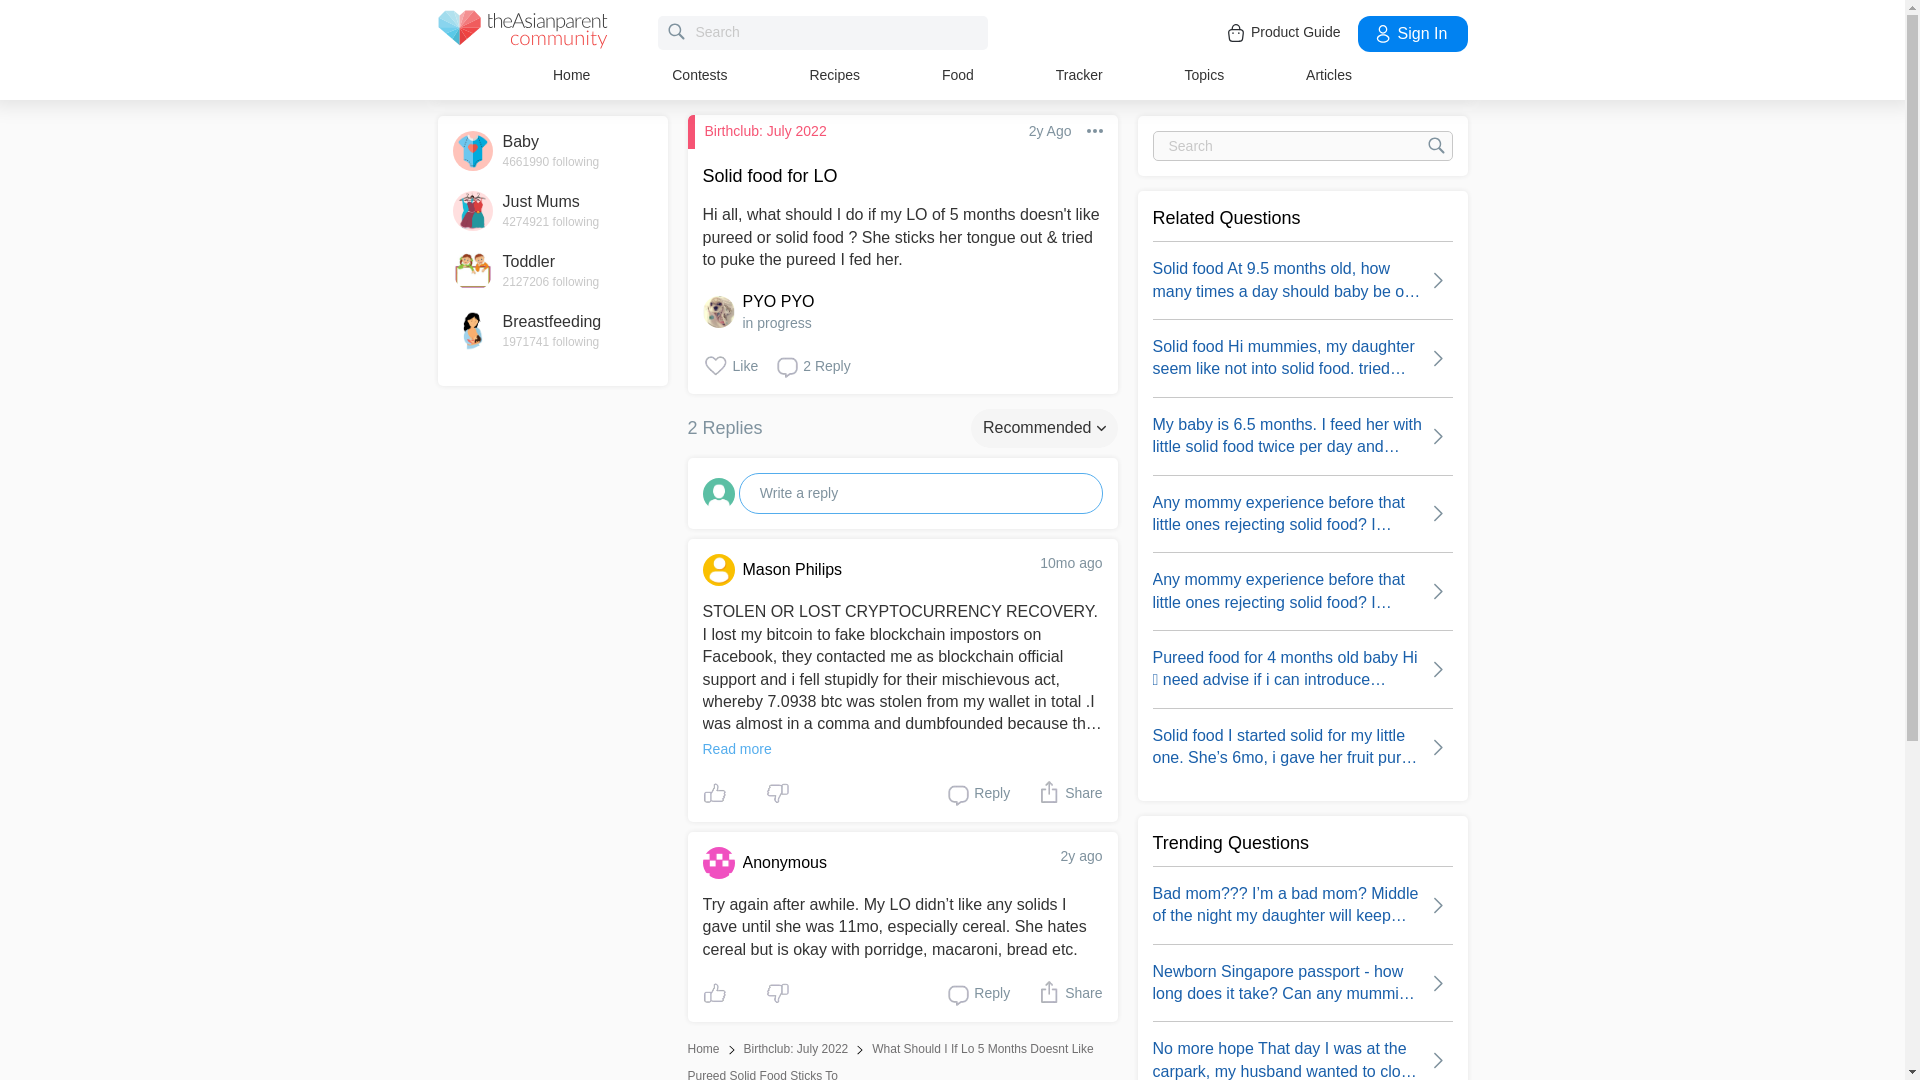  What do you see at coordinates (1204, 74) in the screenshot?
I see `Topics` at bounding box center [1204, 74].